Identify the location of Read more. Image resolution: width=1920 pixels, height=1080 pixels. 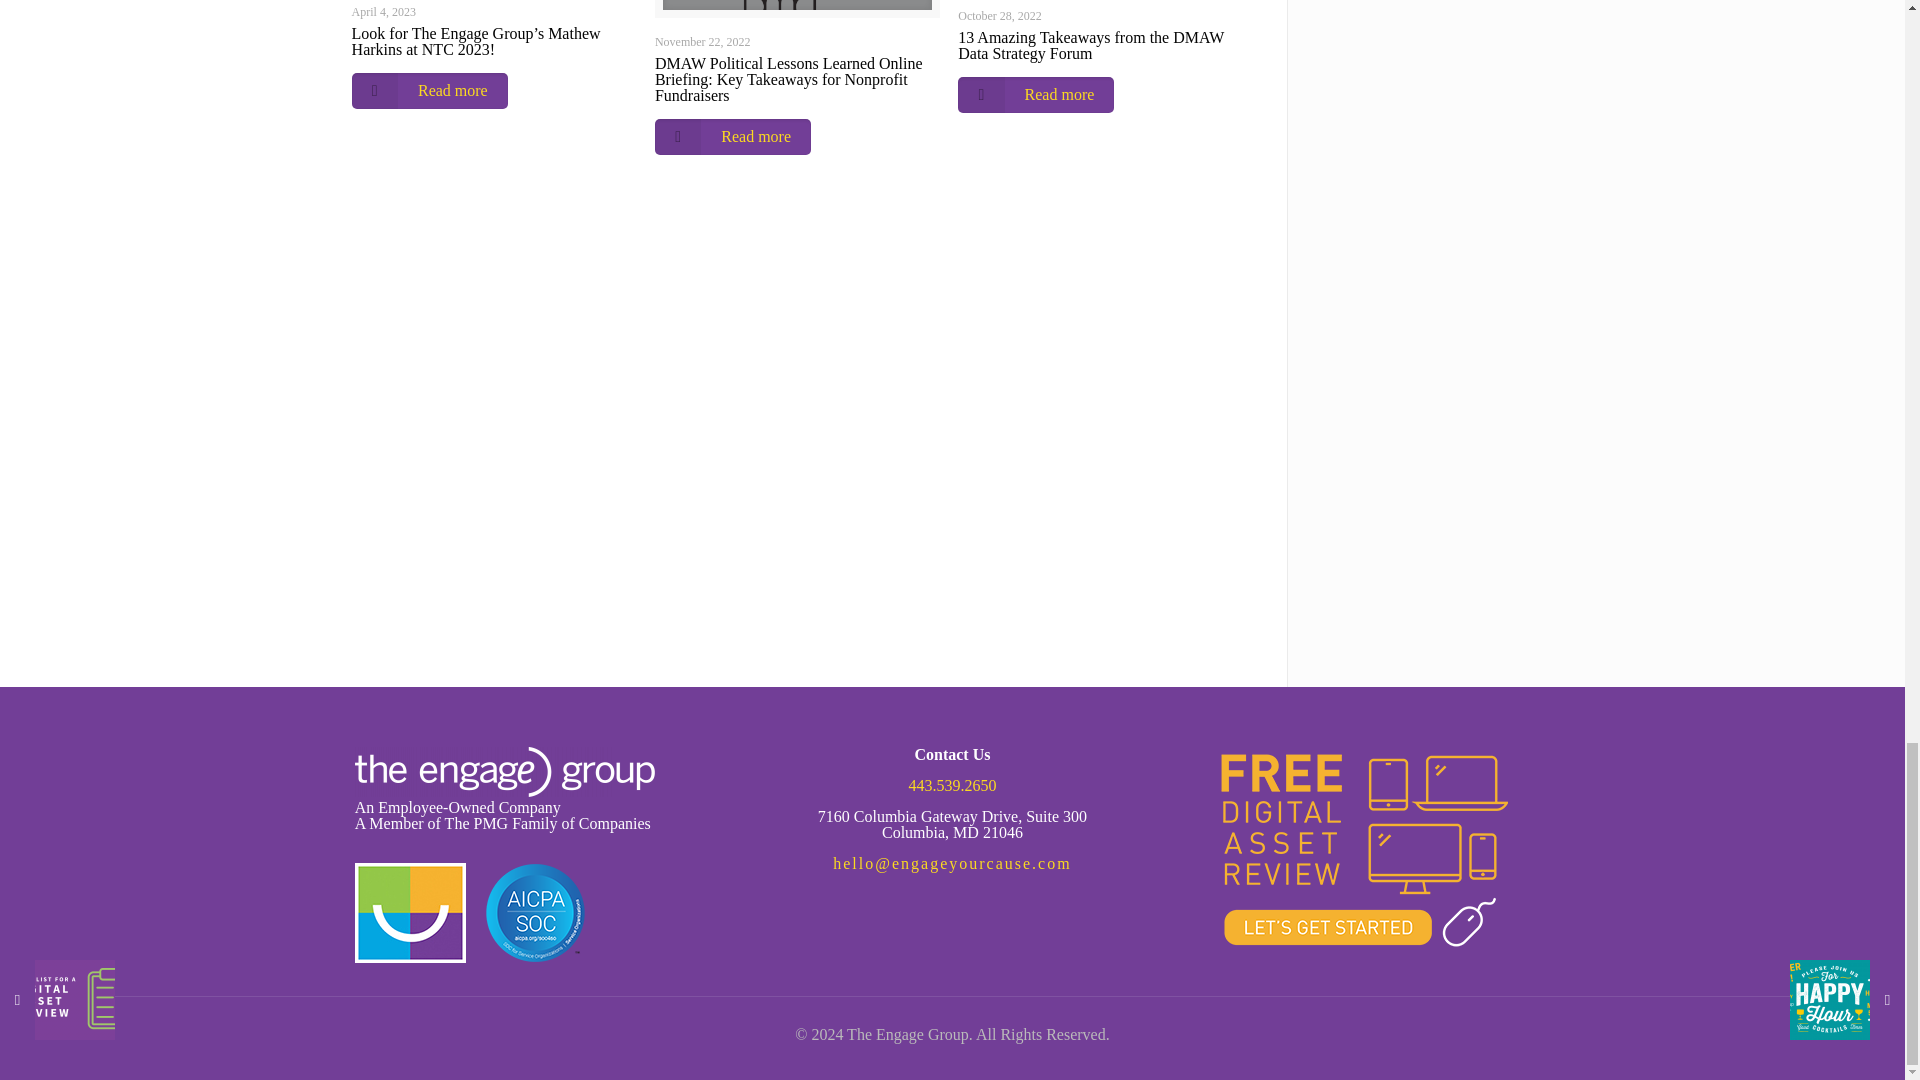
(1036, 94).